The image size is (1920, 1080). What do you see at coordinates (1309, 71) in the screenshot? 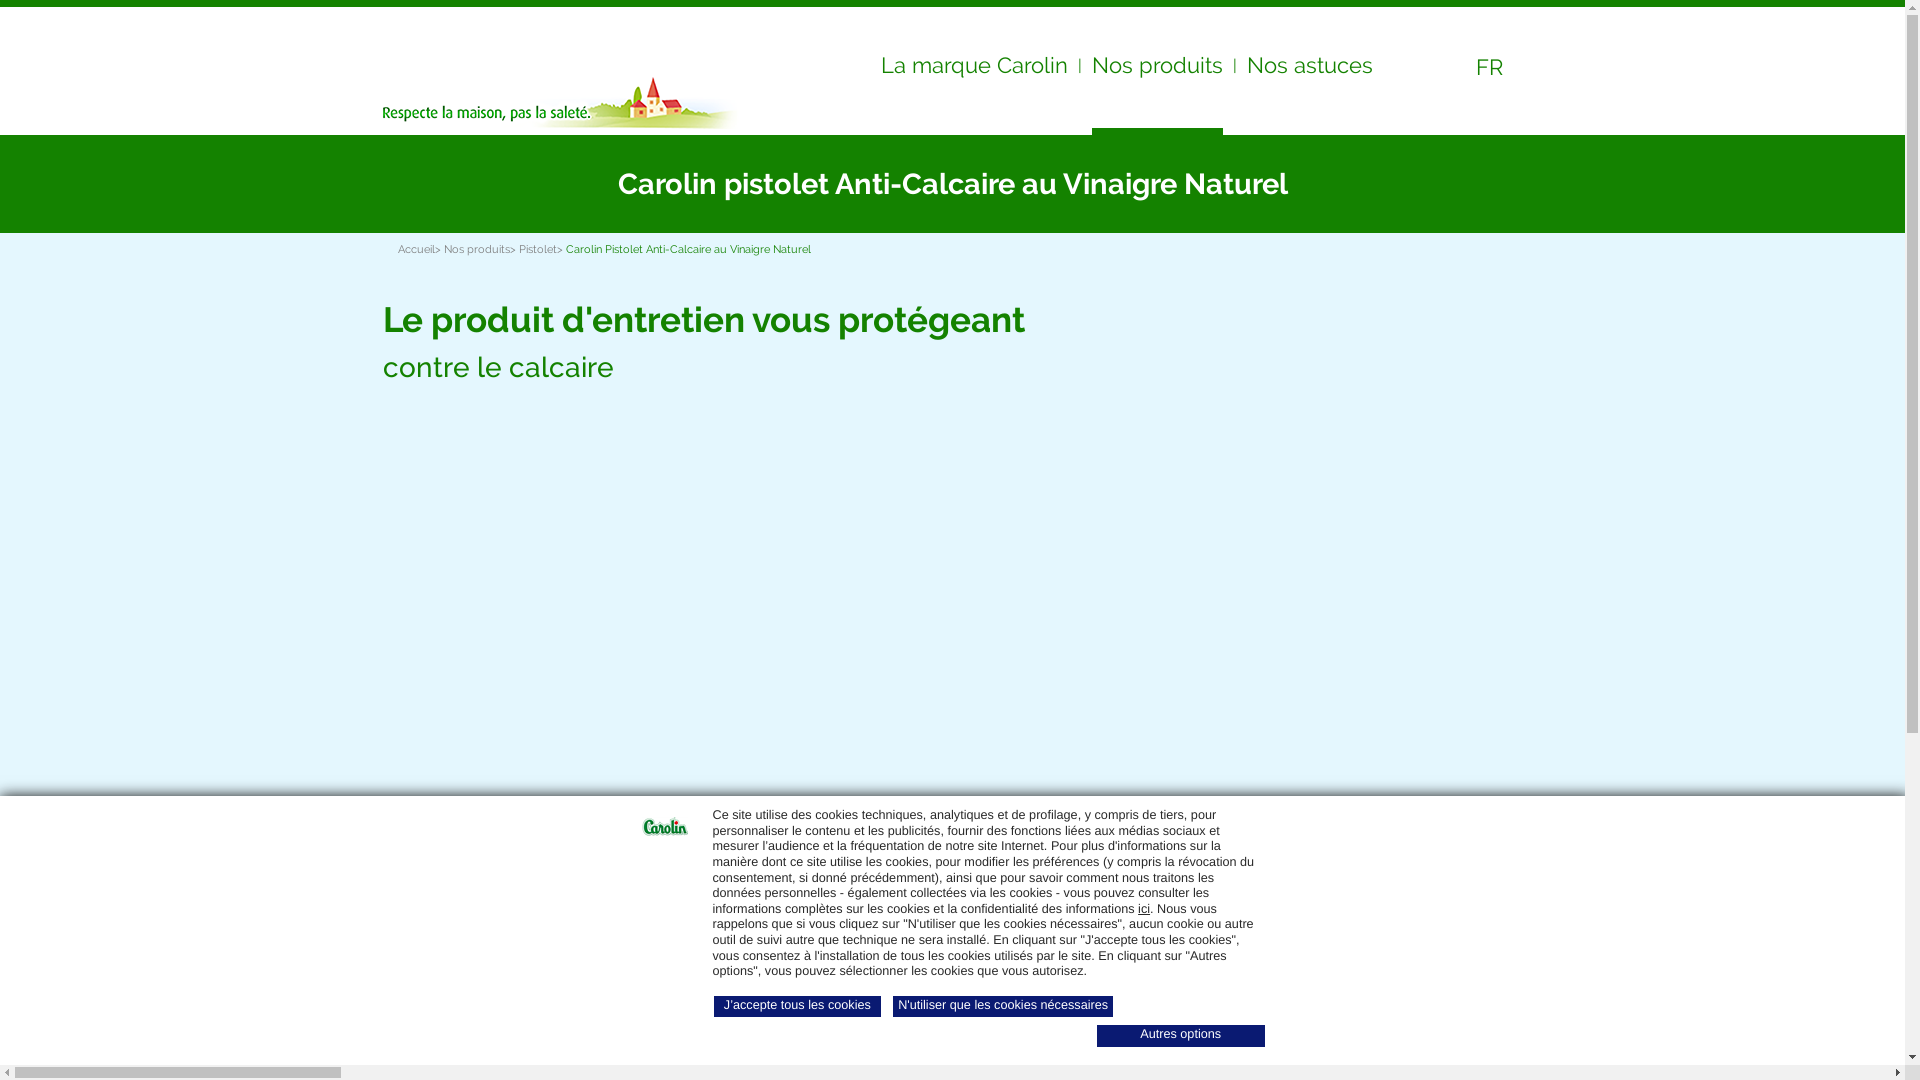
I see `Nos astuces` at bounding box center [1309, 71].